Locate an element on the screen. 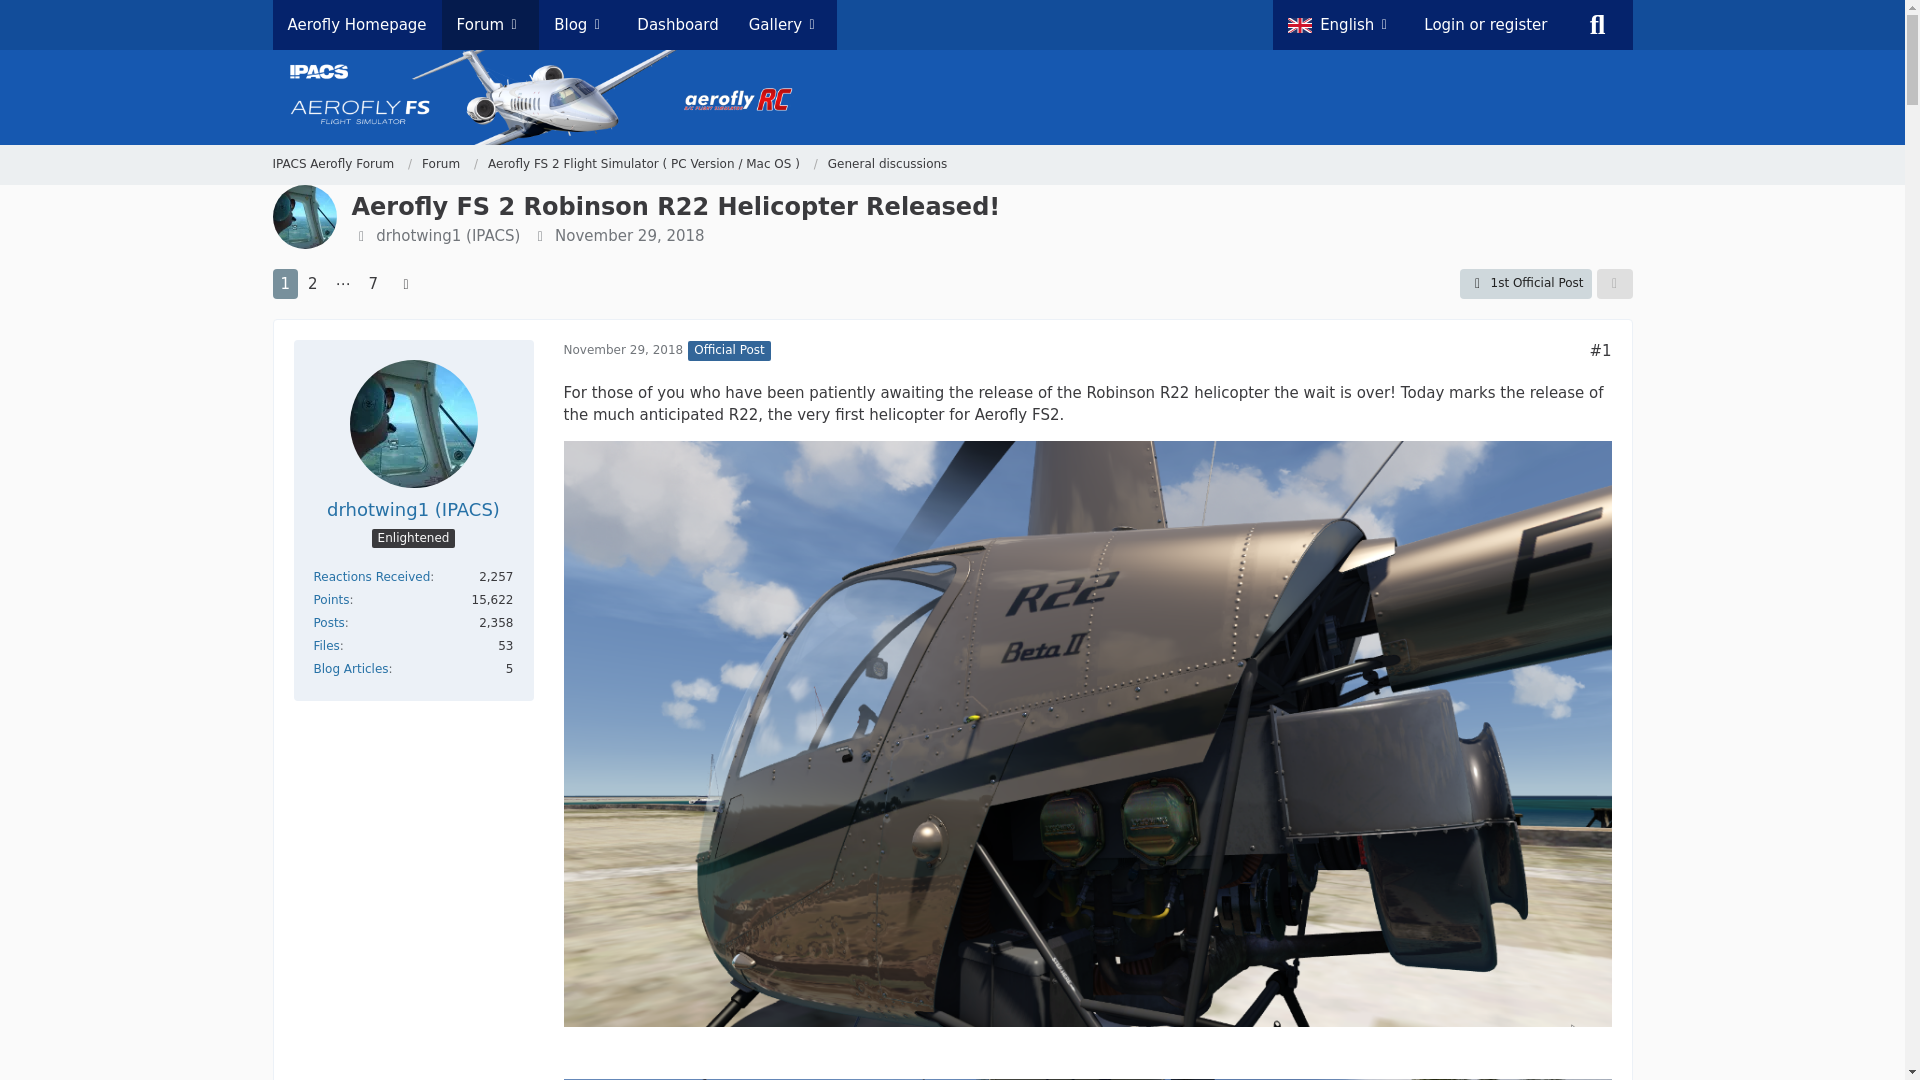 This screenshot has height=1080, width=1920. Forum is located at coordinates (441, 164).